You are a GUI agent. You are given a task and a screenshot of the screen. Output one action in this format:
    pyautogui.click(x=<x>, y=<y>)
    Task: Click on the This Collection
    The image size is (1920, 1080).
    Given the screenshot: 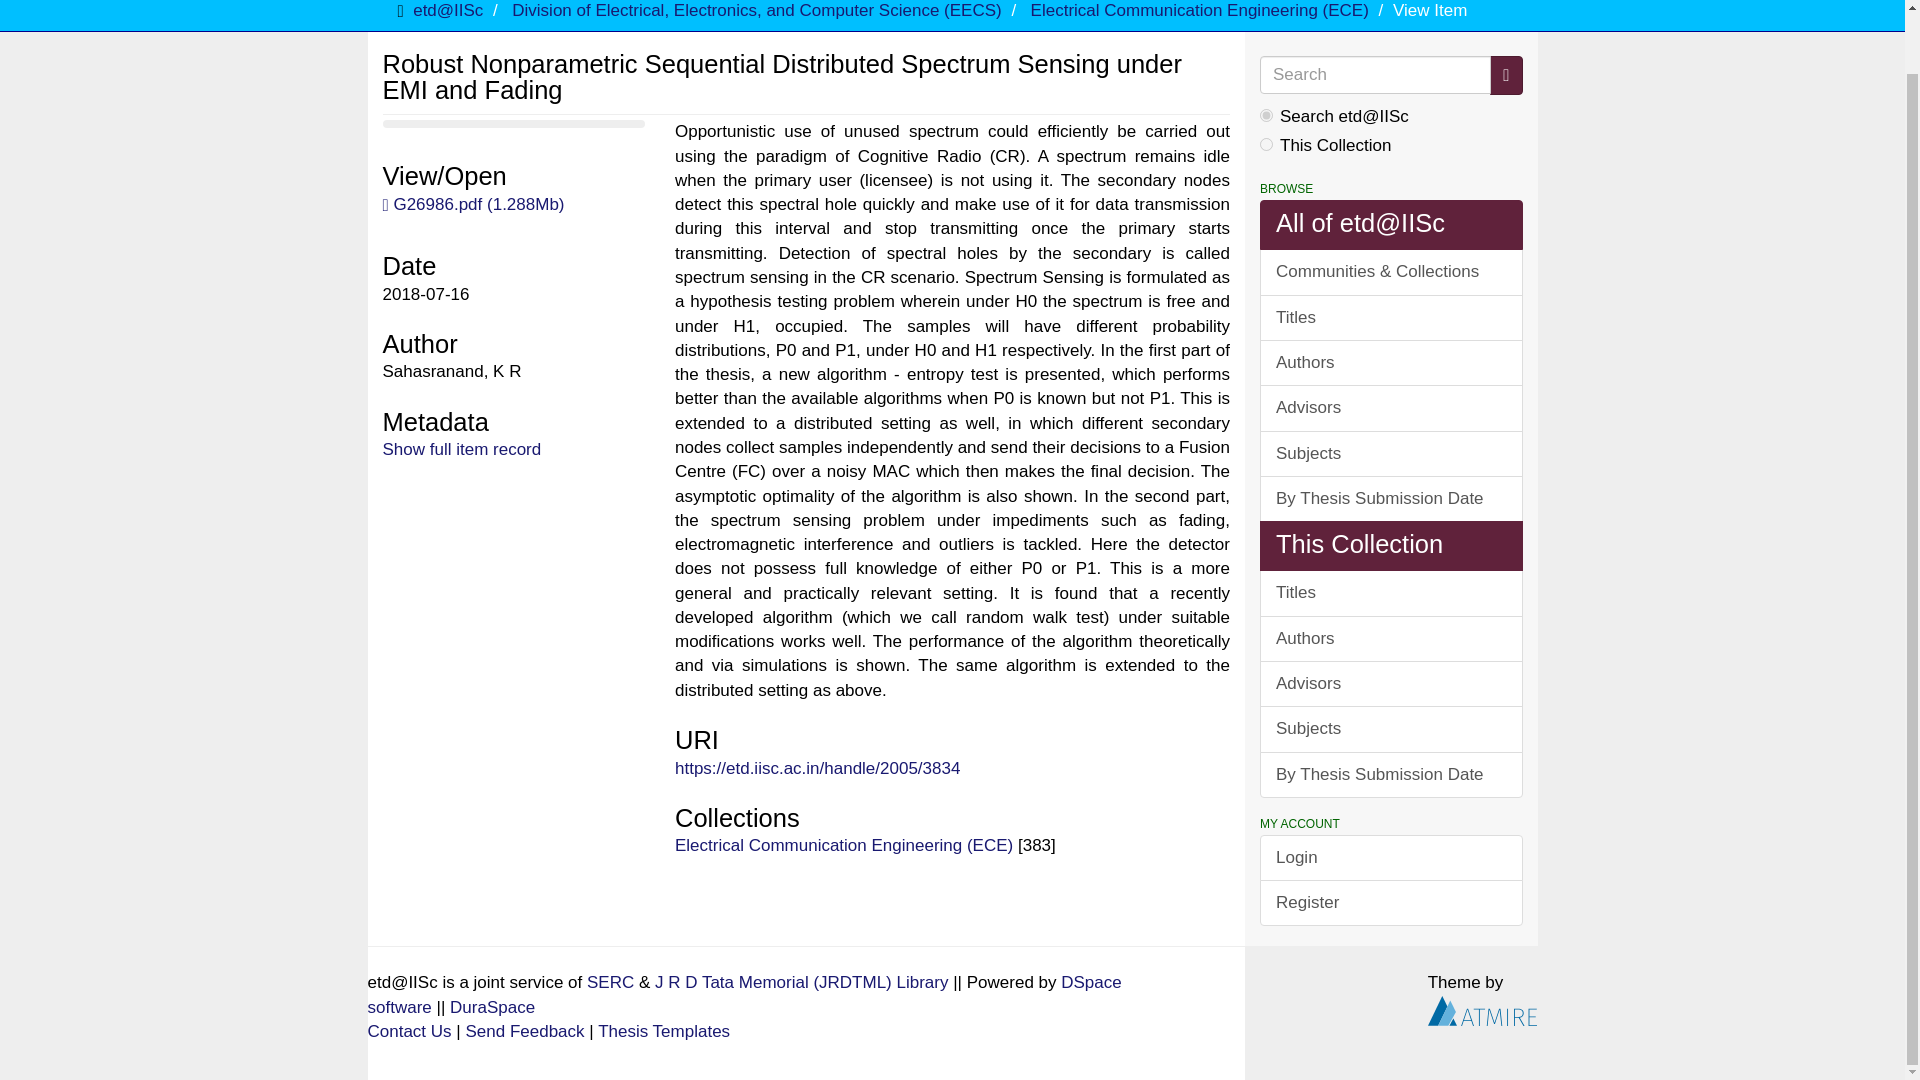 What is the action you would take?
    pyautogui.click(x=1390, y=546)
    